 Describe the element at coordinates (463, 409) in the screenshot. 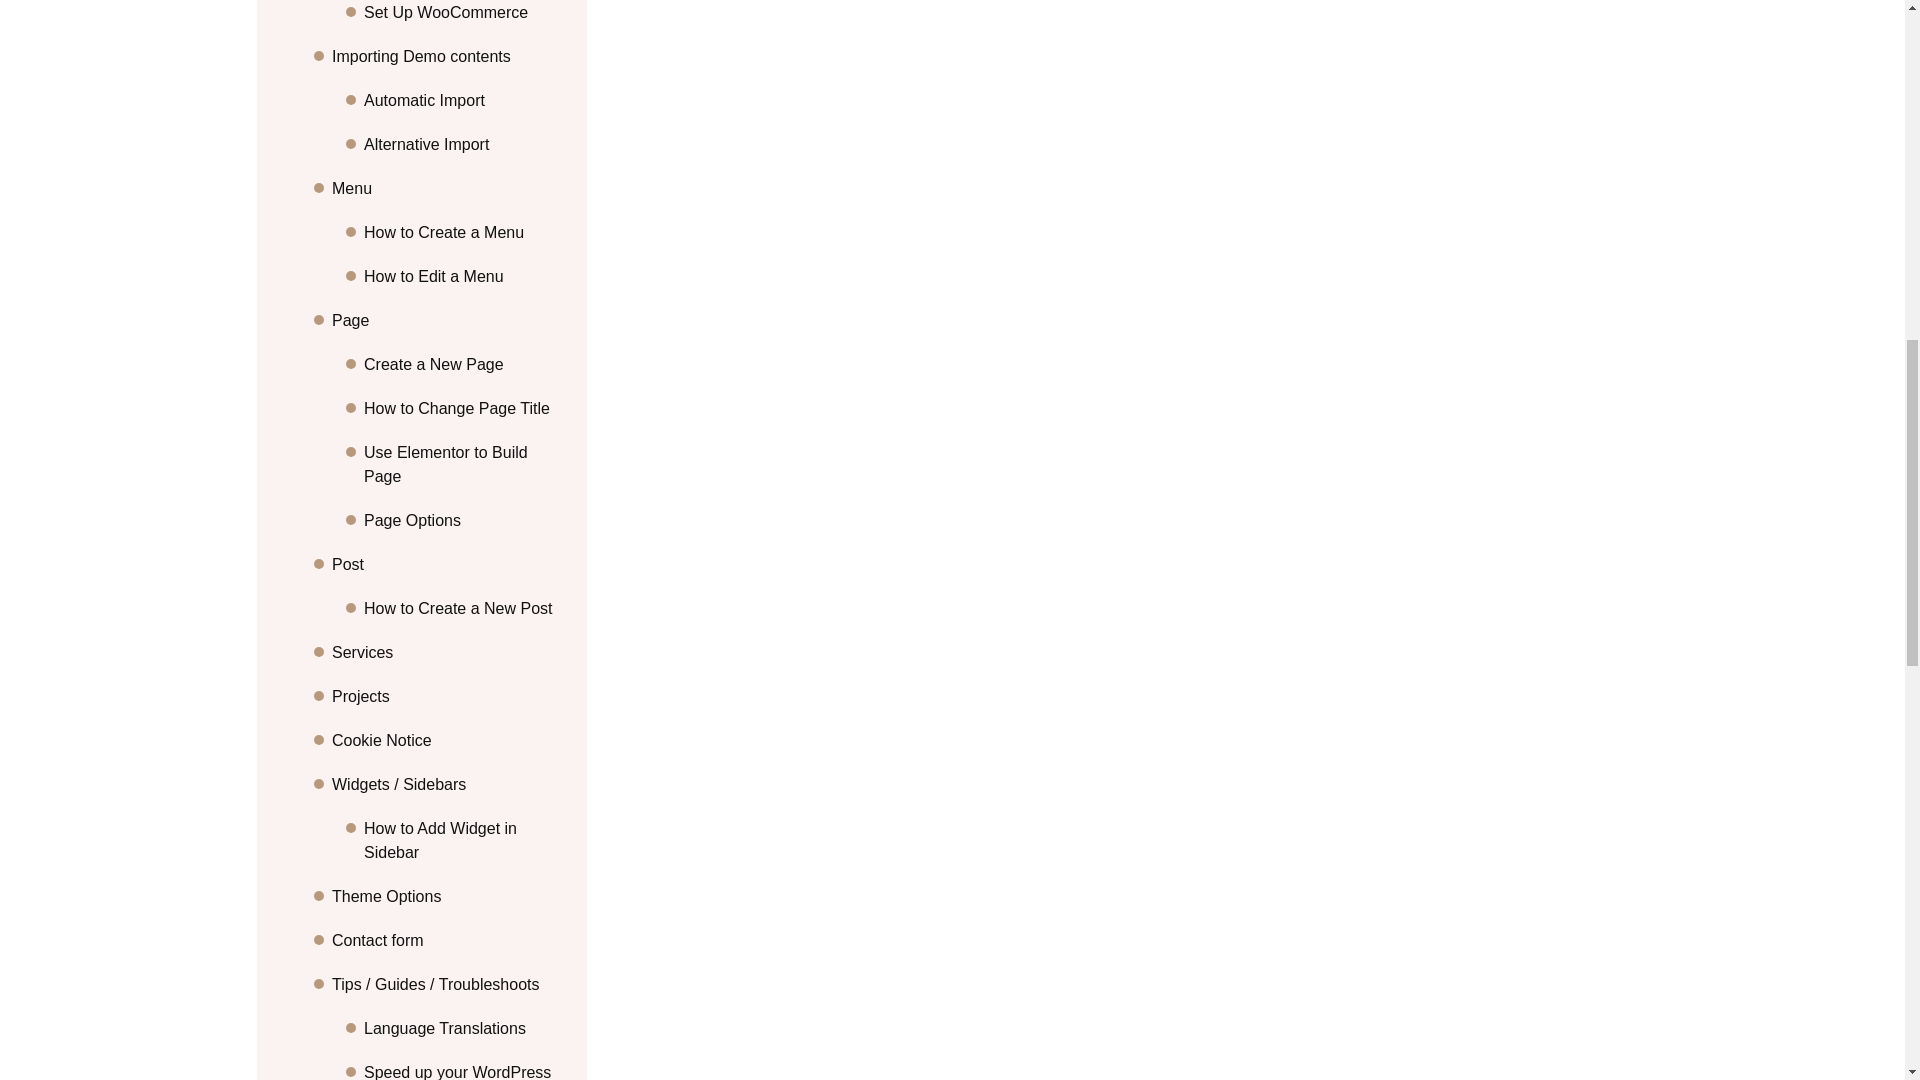

I see `How to Change Page Title` at that location.